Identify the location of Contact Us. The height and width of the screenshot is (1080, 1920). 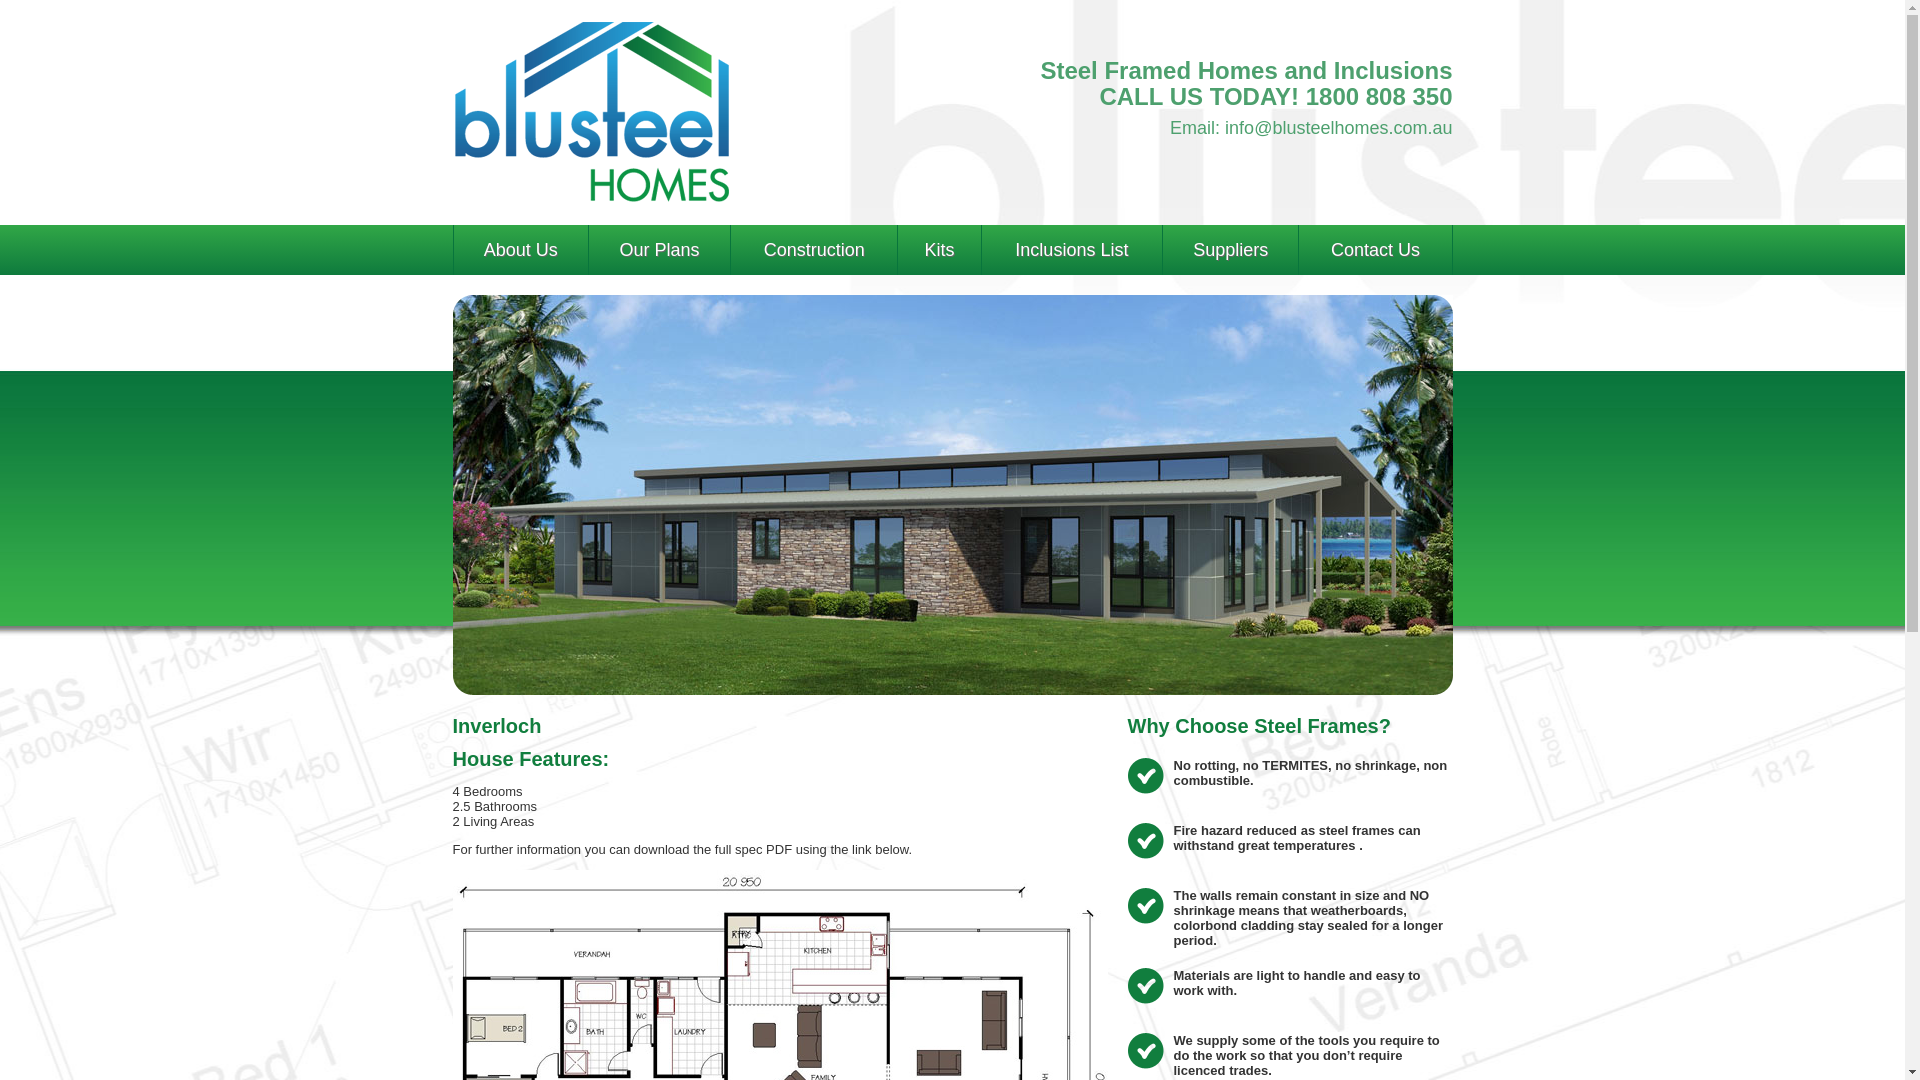
(1375, 250).